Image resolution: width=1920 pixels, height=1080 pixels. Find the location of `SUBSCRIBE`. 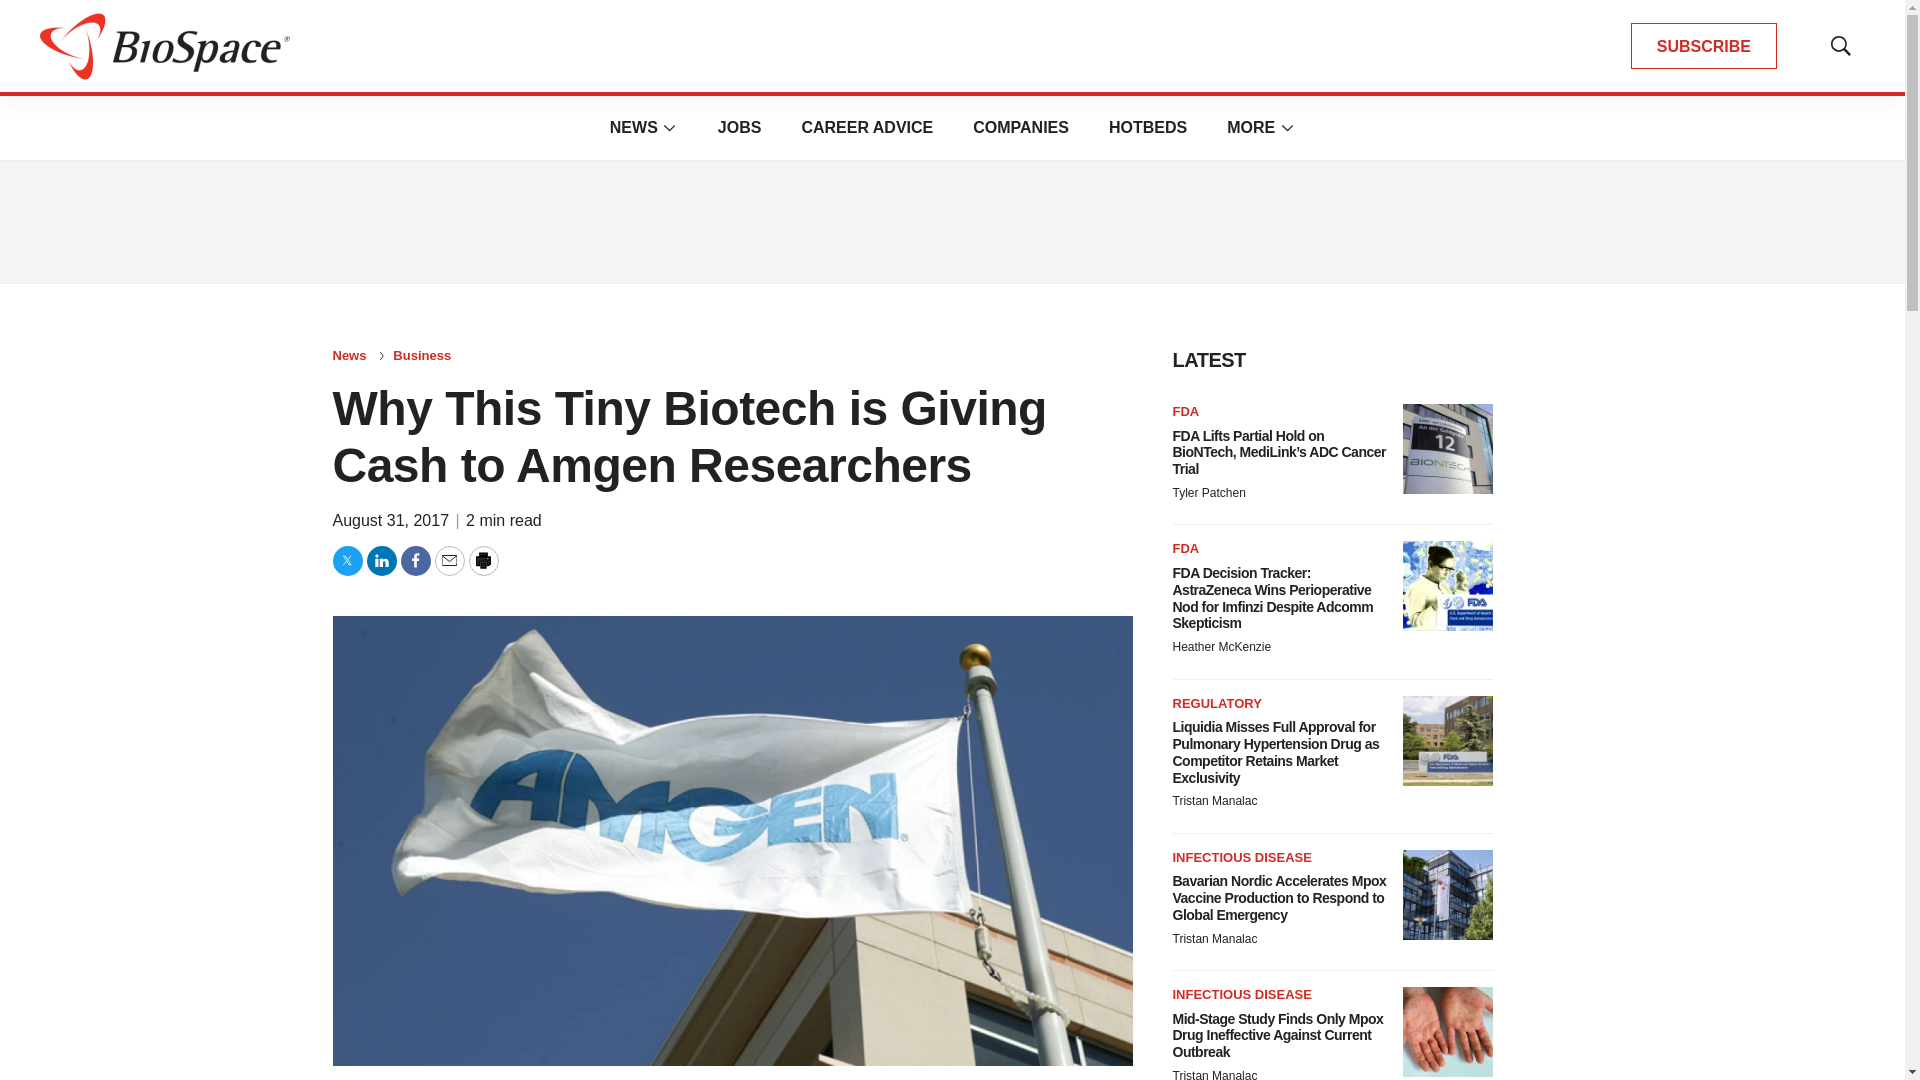

SUBSCRIBE is located at coordinates (1704, 46).